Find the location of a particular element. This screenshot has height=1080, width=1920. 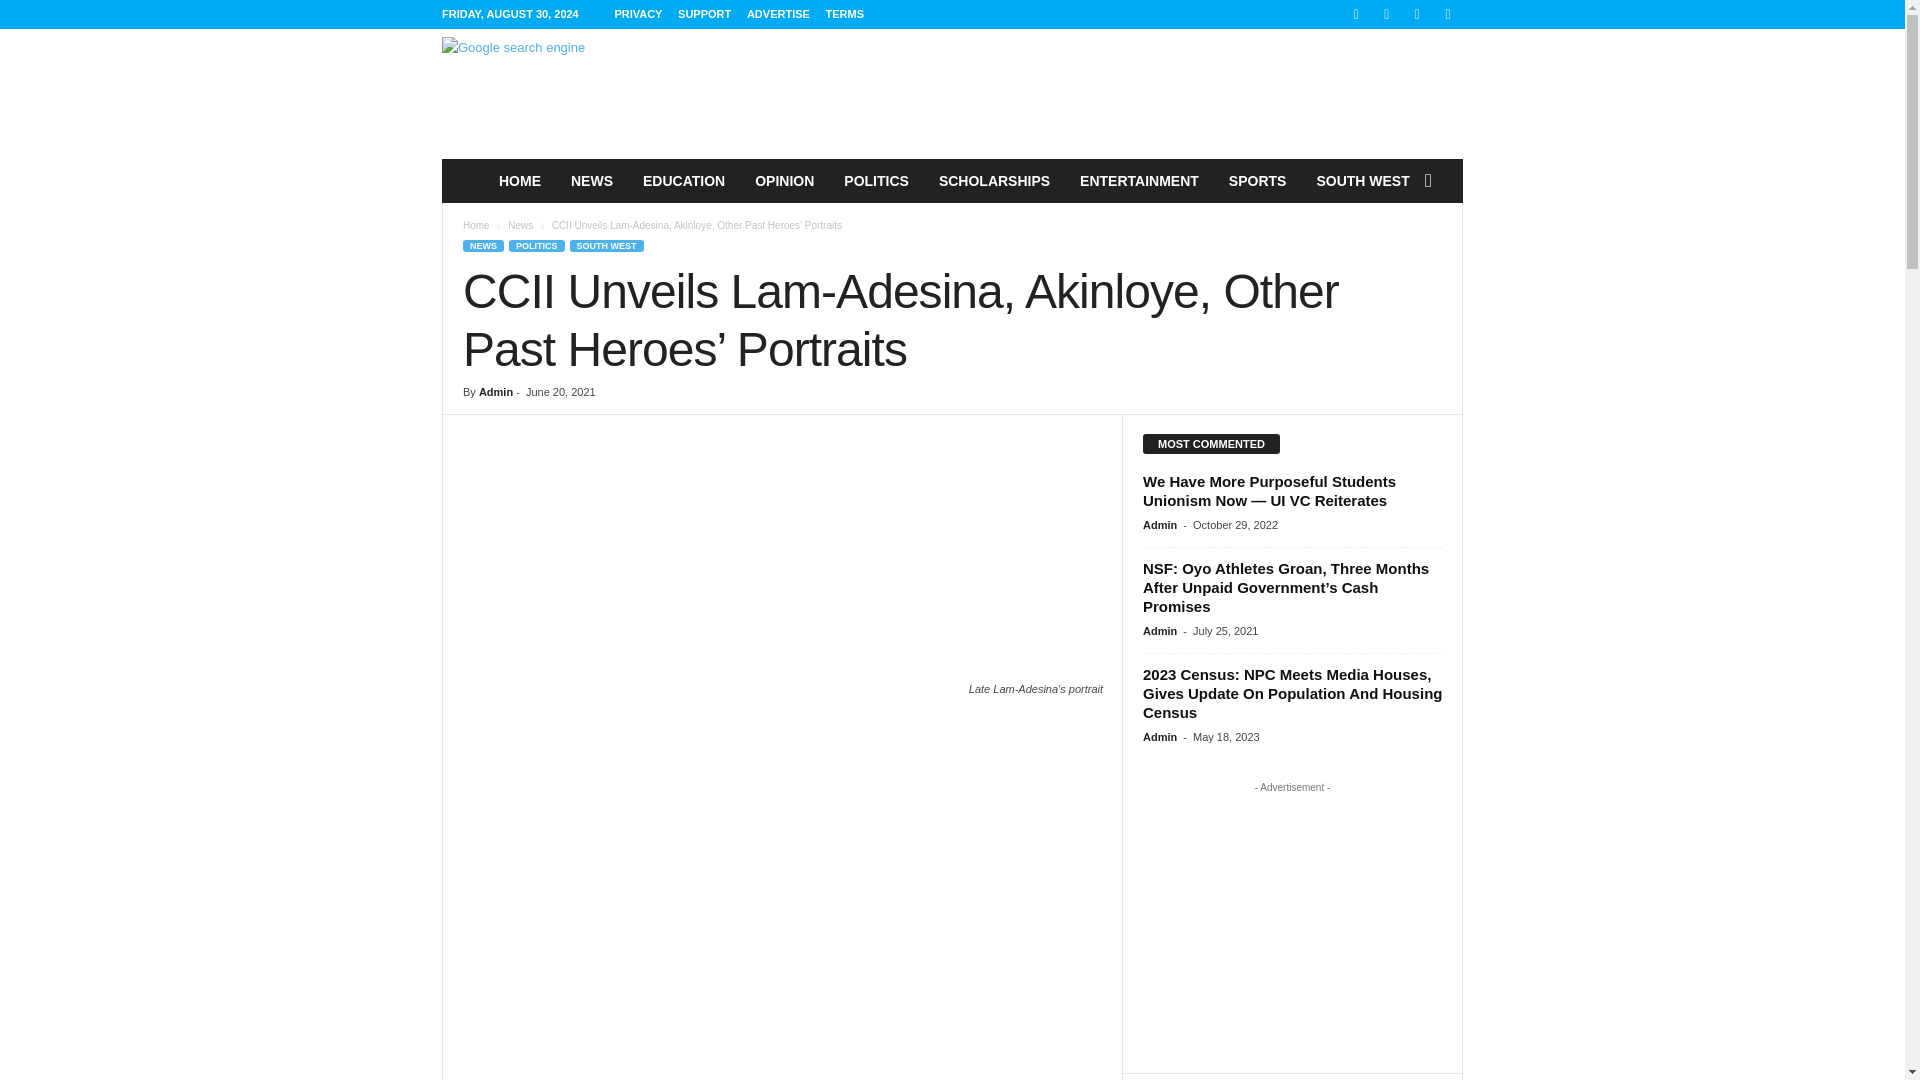

TERMS is located at coordinates (845, 14).